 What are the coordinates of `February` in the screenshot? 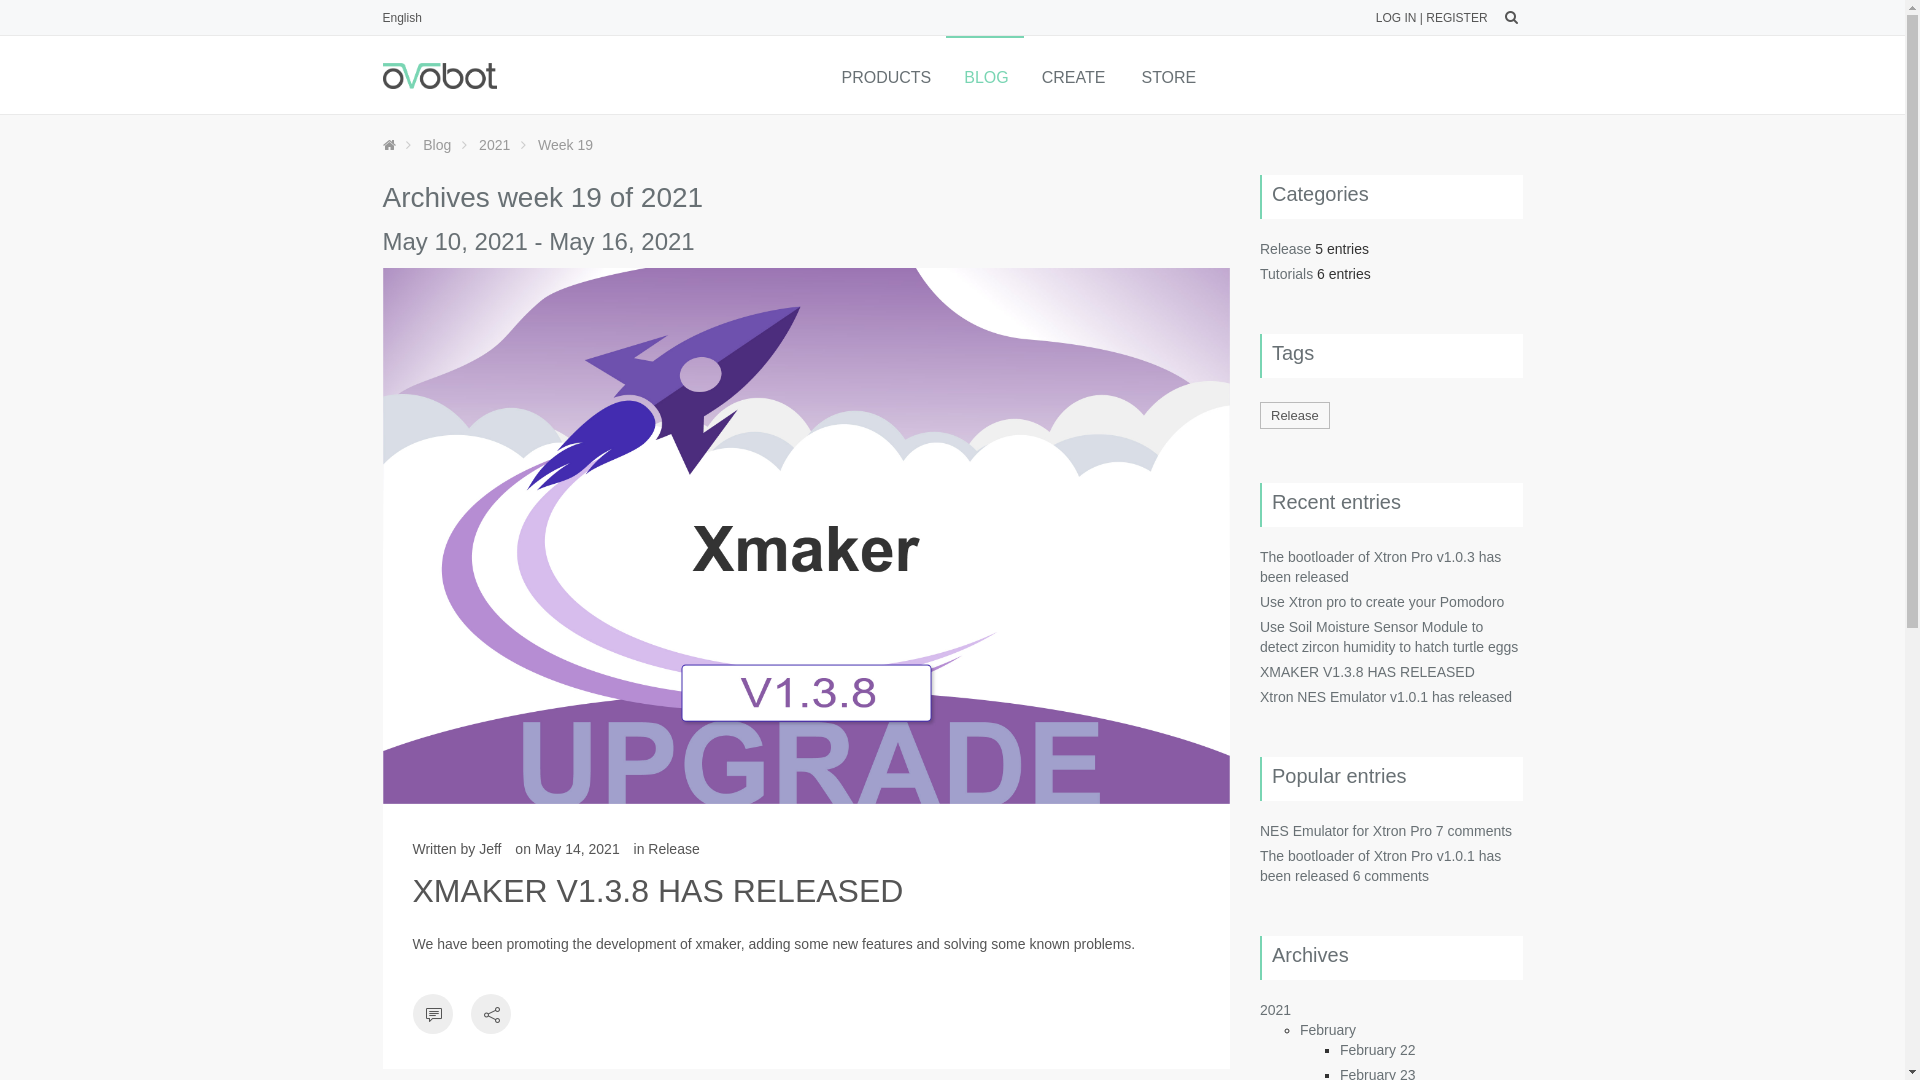 It's located at (1328, 1030).